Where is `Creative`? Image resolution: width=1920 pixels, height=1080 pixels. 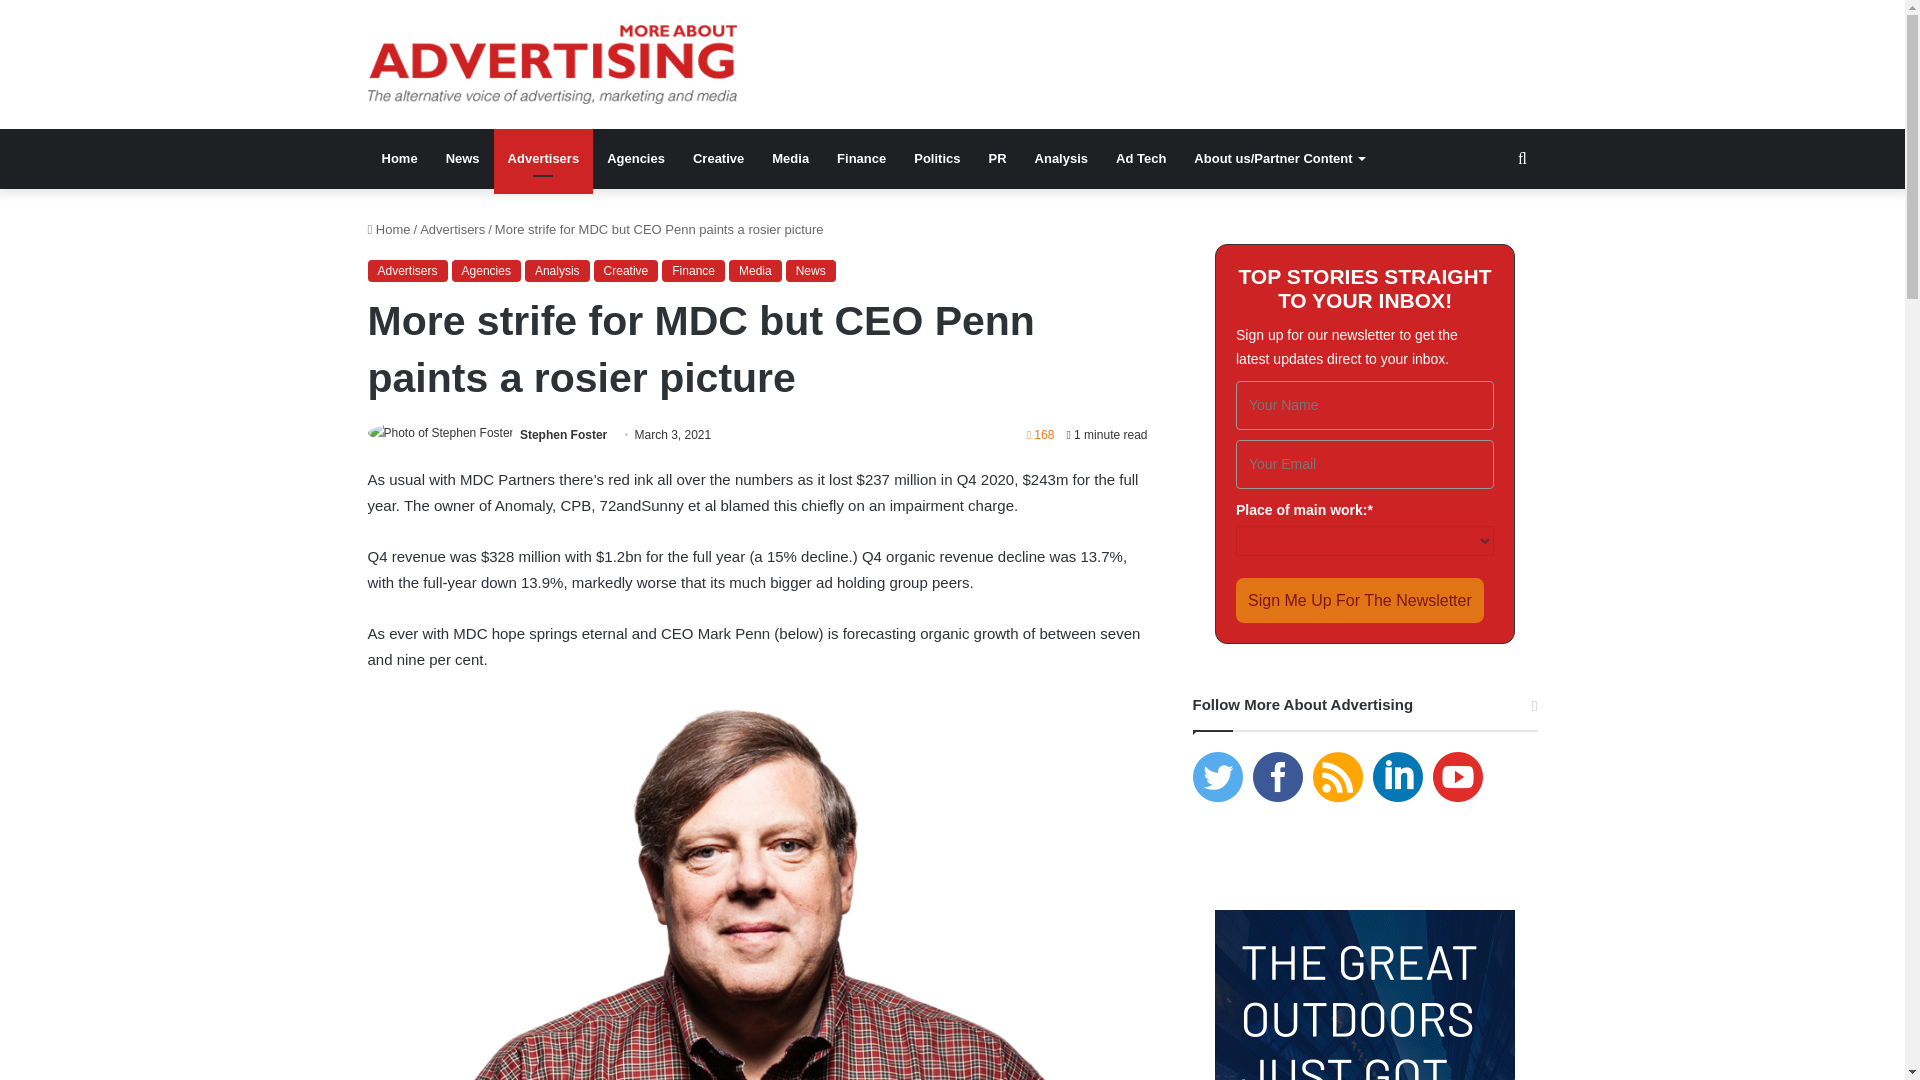
Creative is located at coordinates (718, 158).